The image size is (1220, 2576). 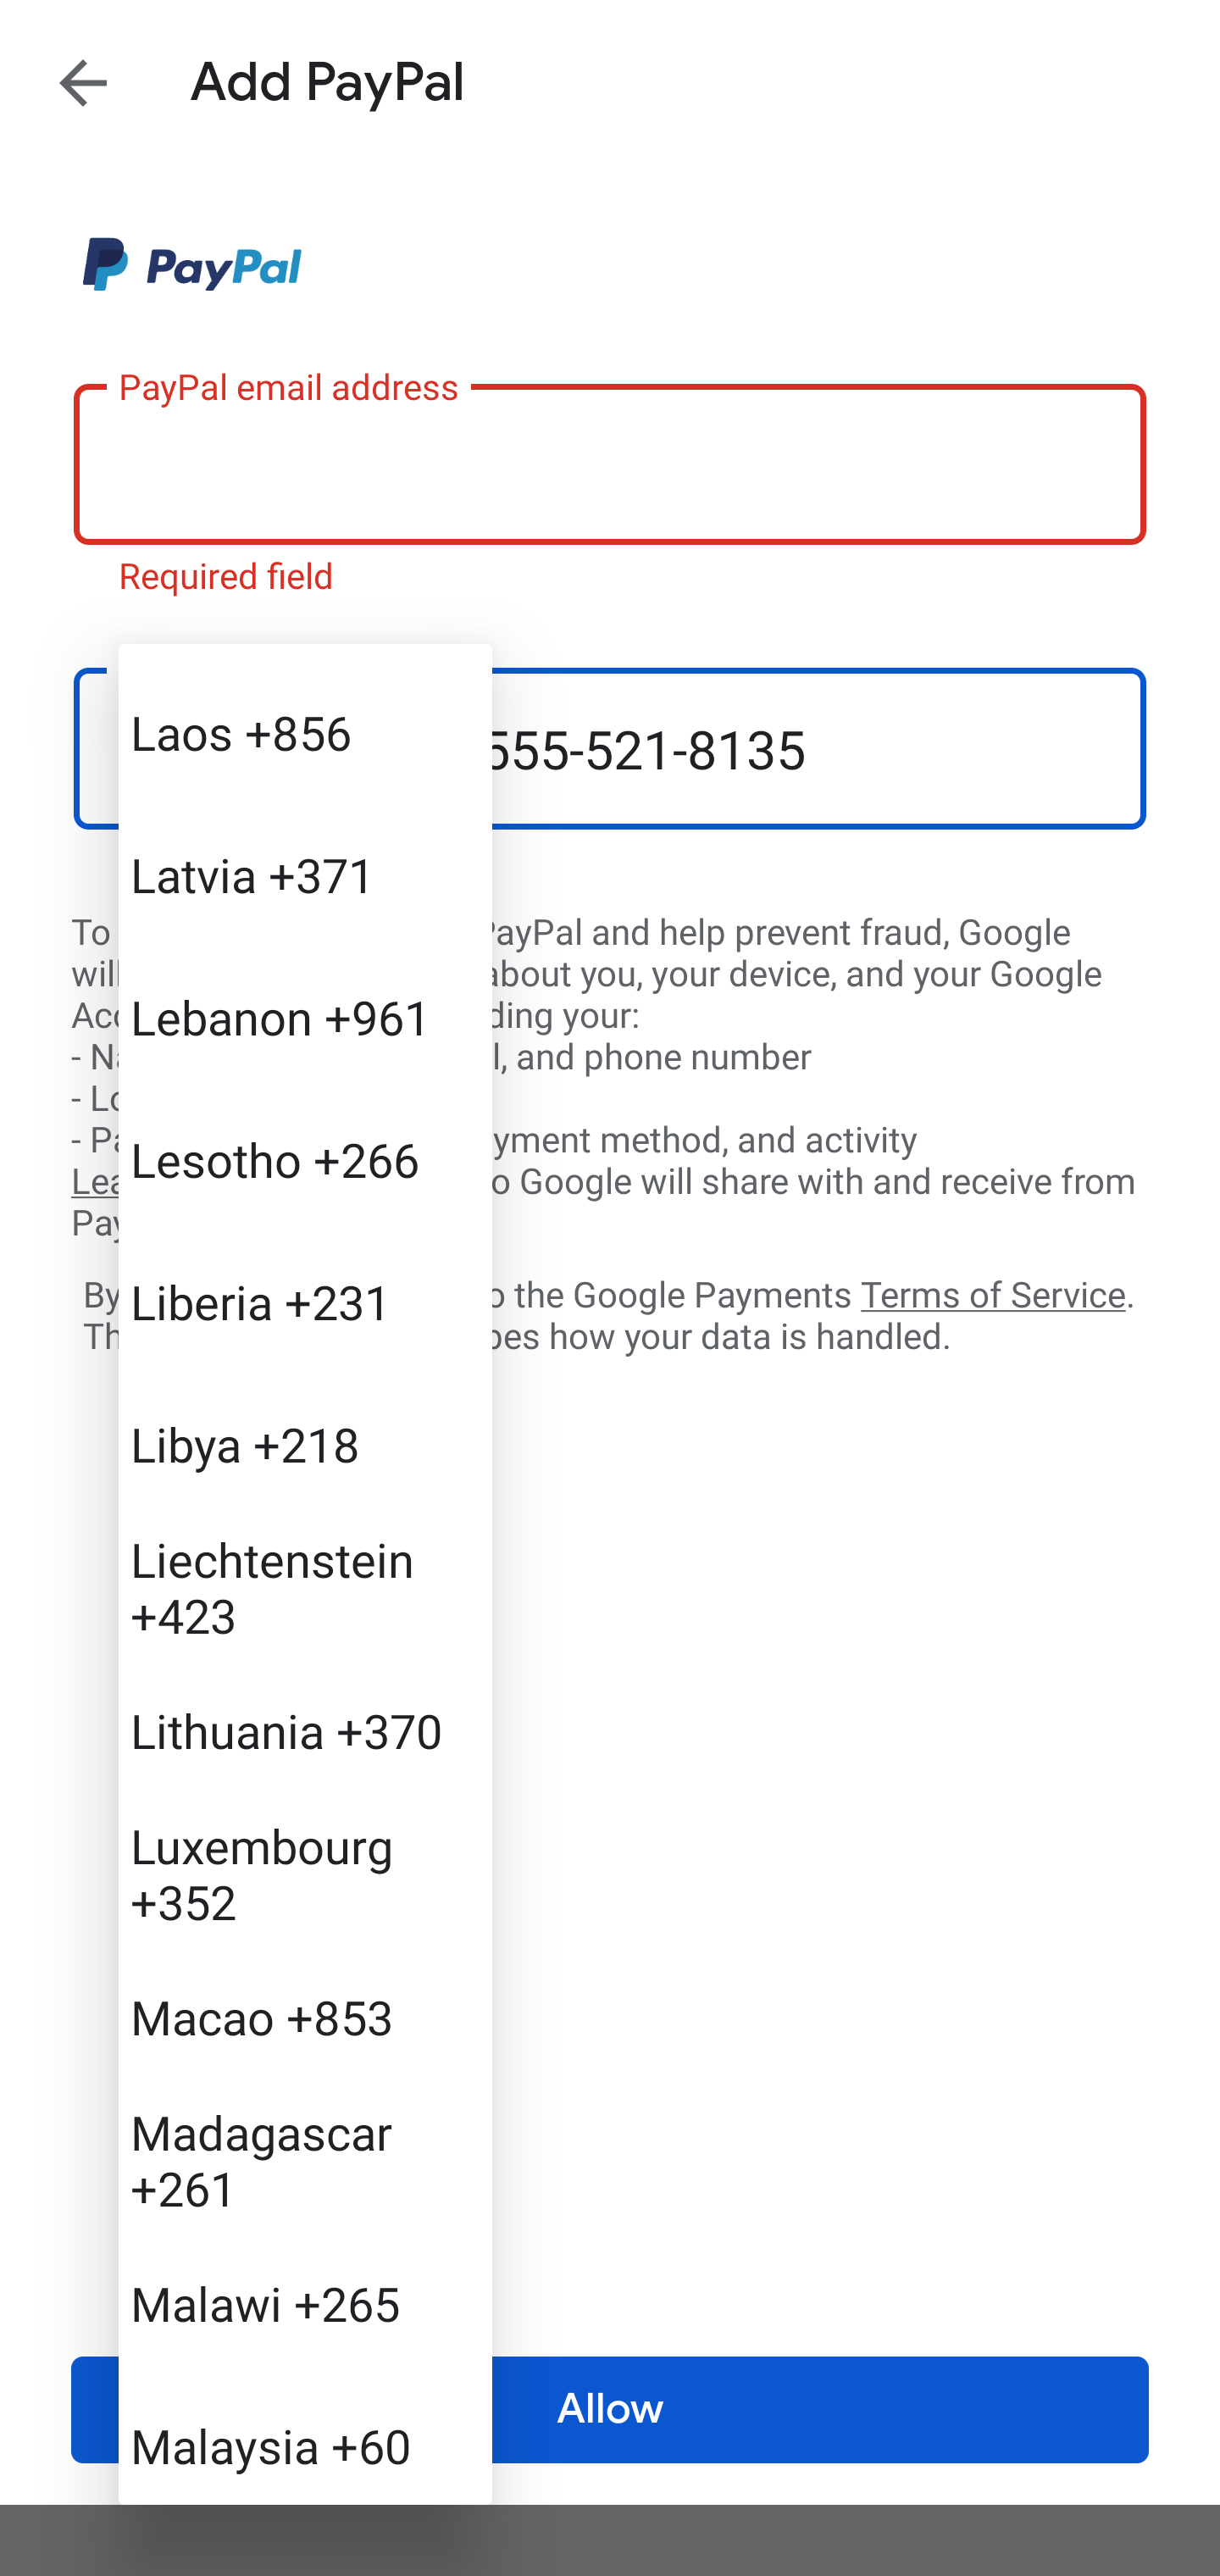 I want to click on Liberia +231, so click(x=305, y=1302).